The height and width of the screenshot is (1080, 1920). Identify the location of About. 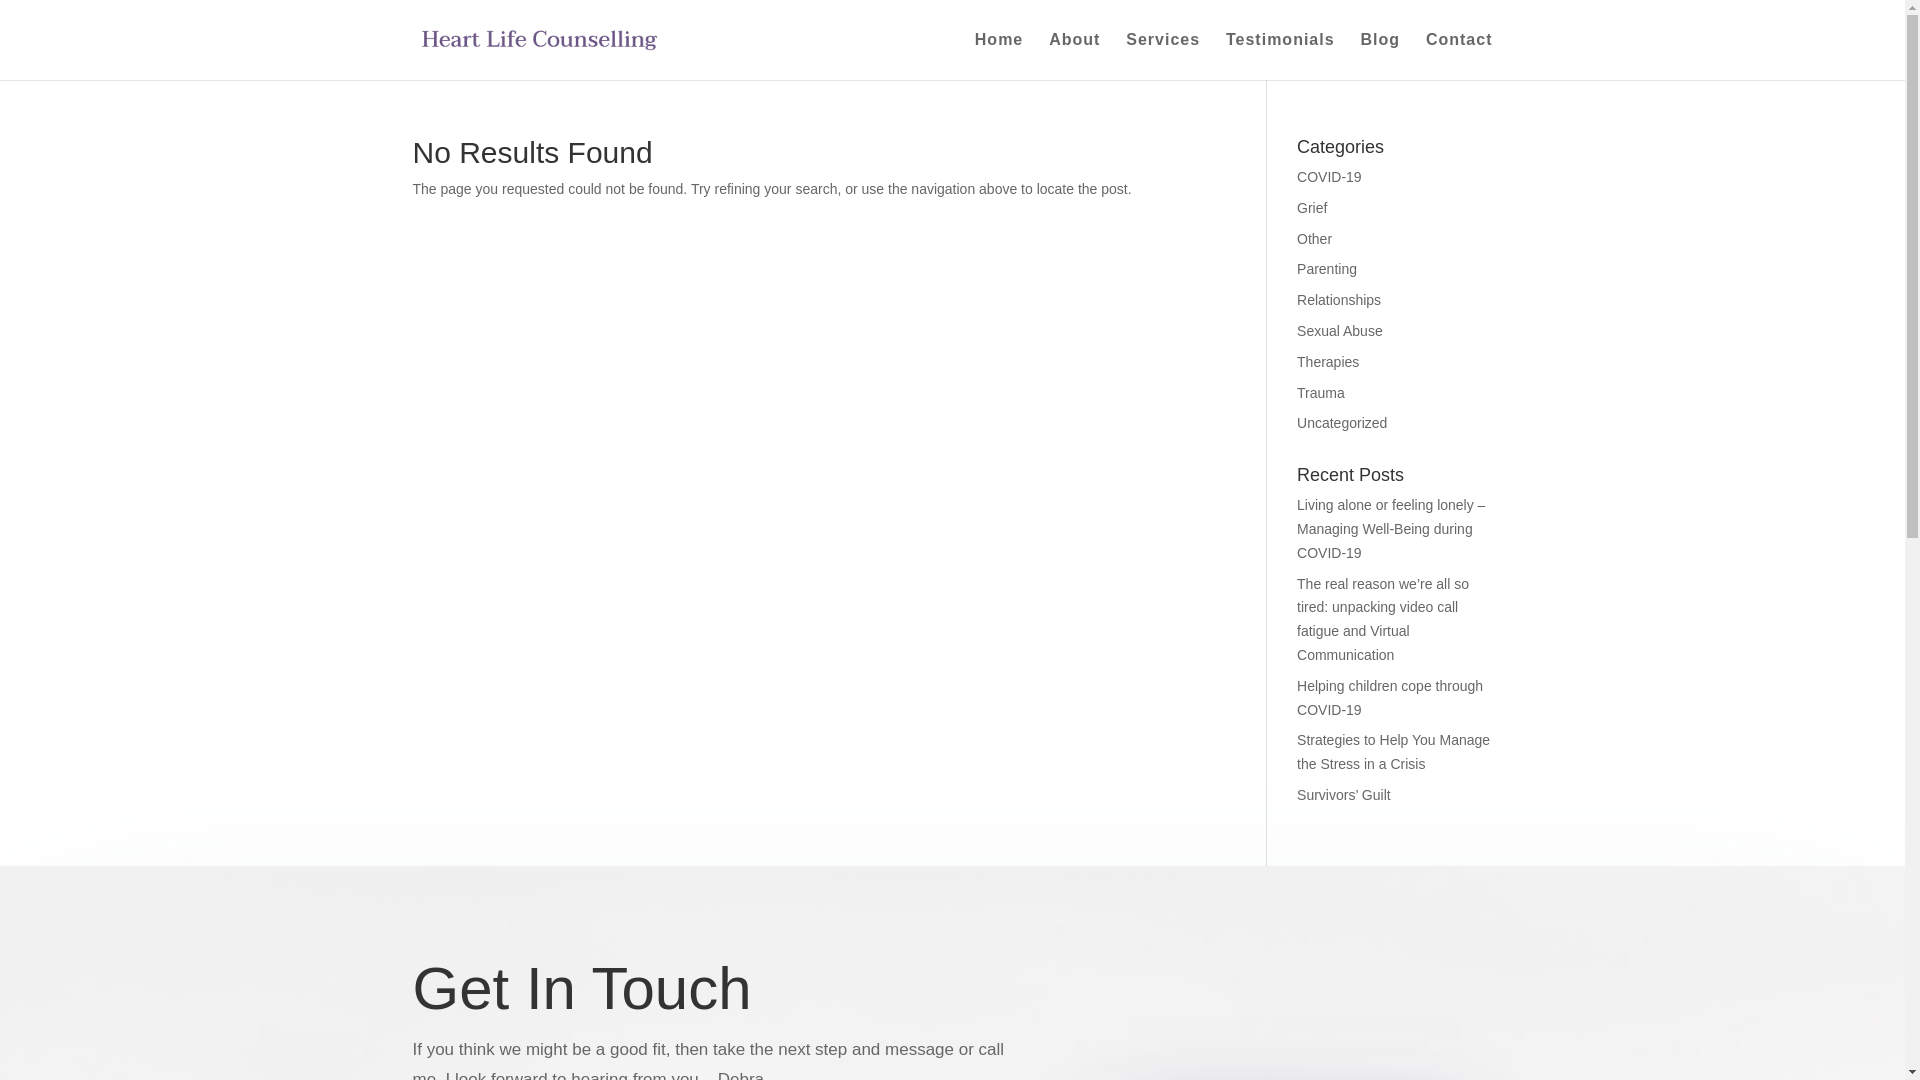
(1074, 56).